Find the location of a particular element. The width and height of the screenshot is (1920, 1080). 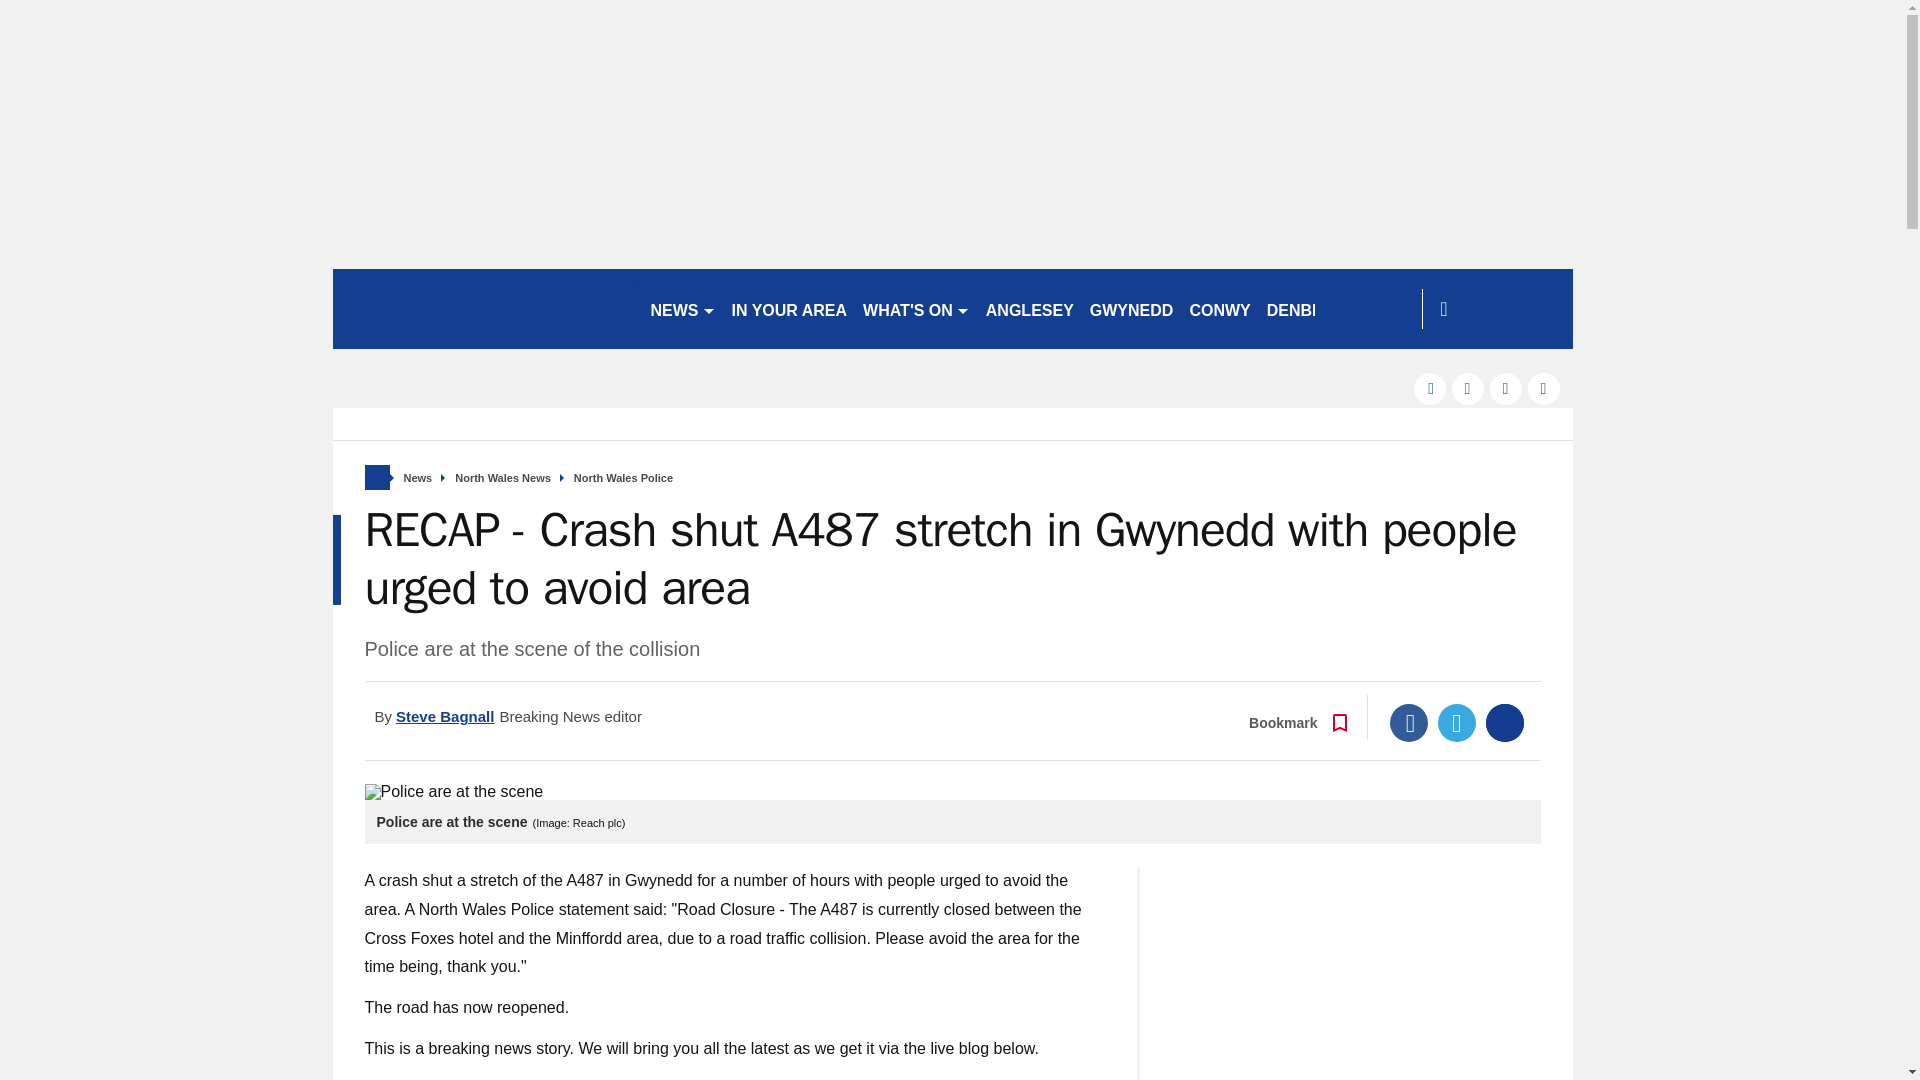

twitter is located at coordinates (1468, 388).